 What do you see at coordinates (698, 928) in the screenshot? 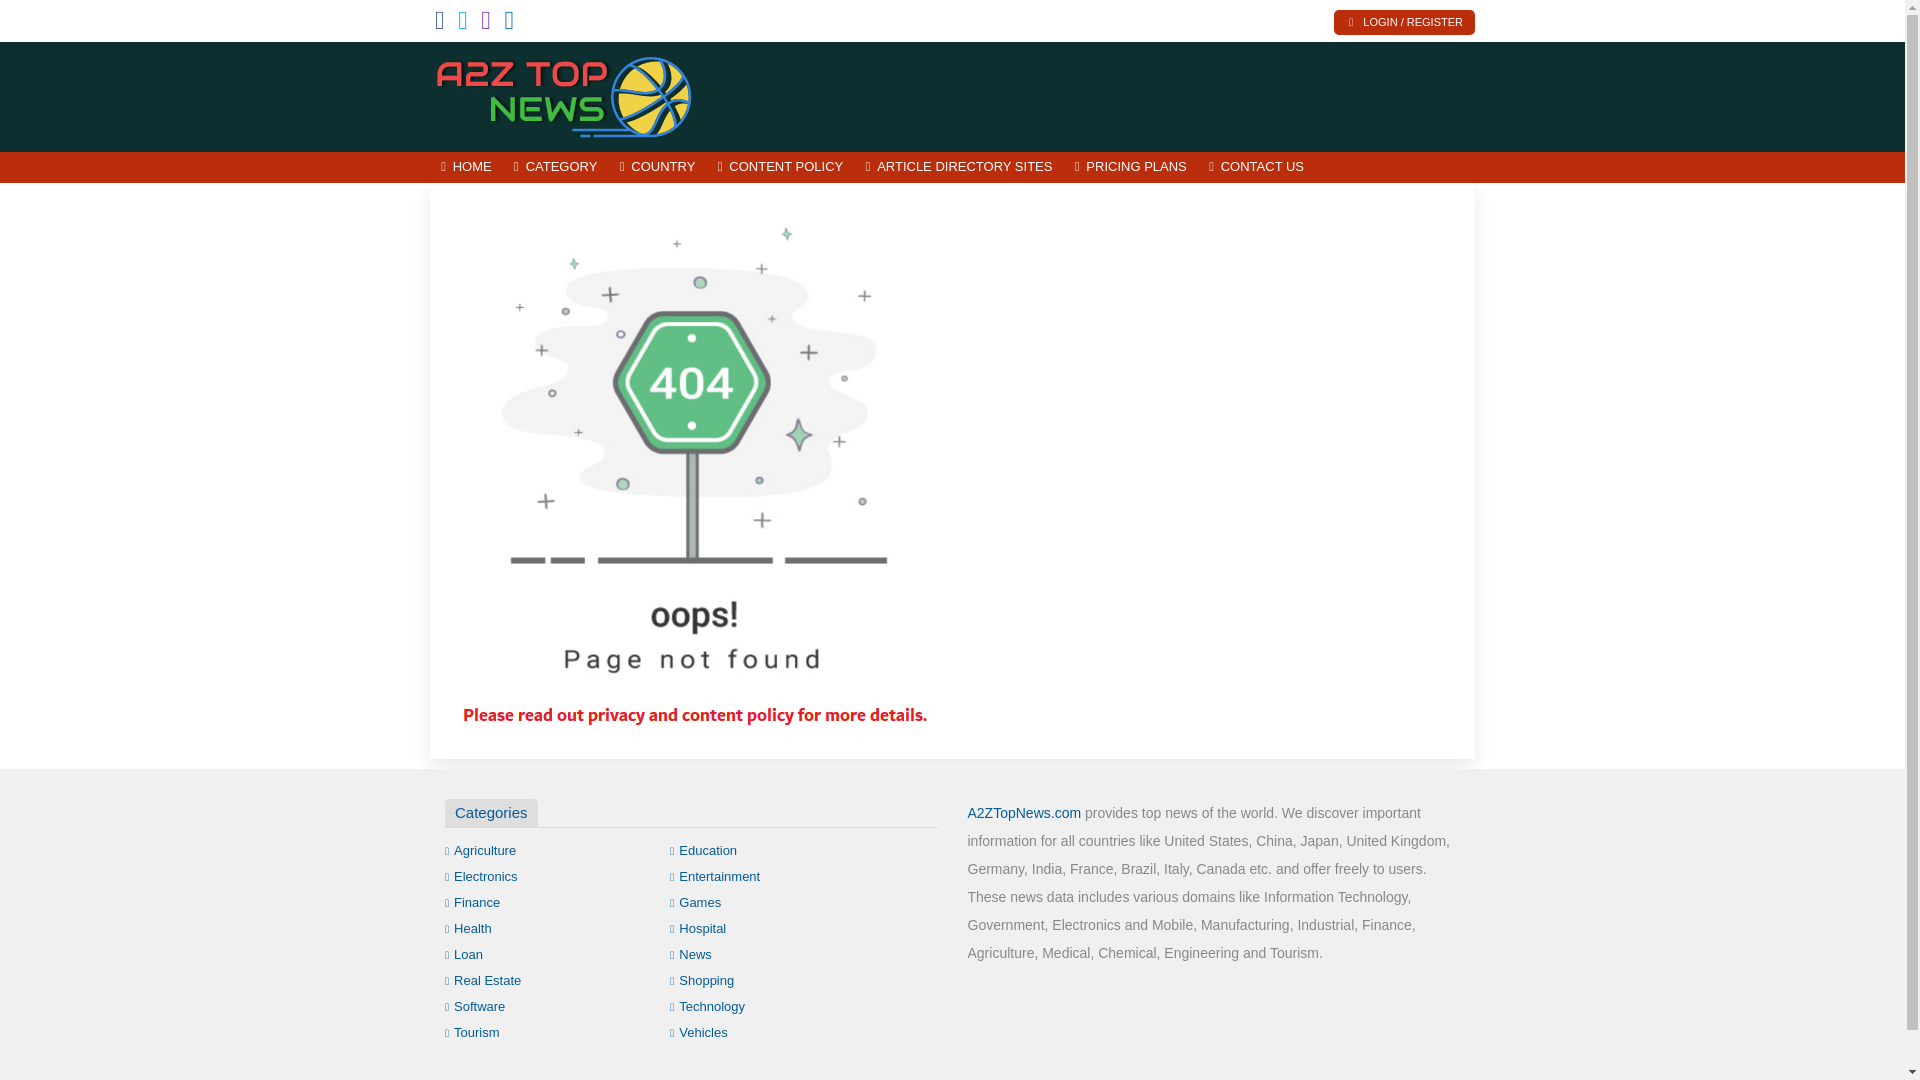
I see `Hospital` at bounding box center [698, 928].